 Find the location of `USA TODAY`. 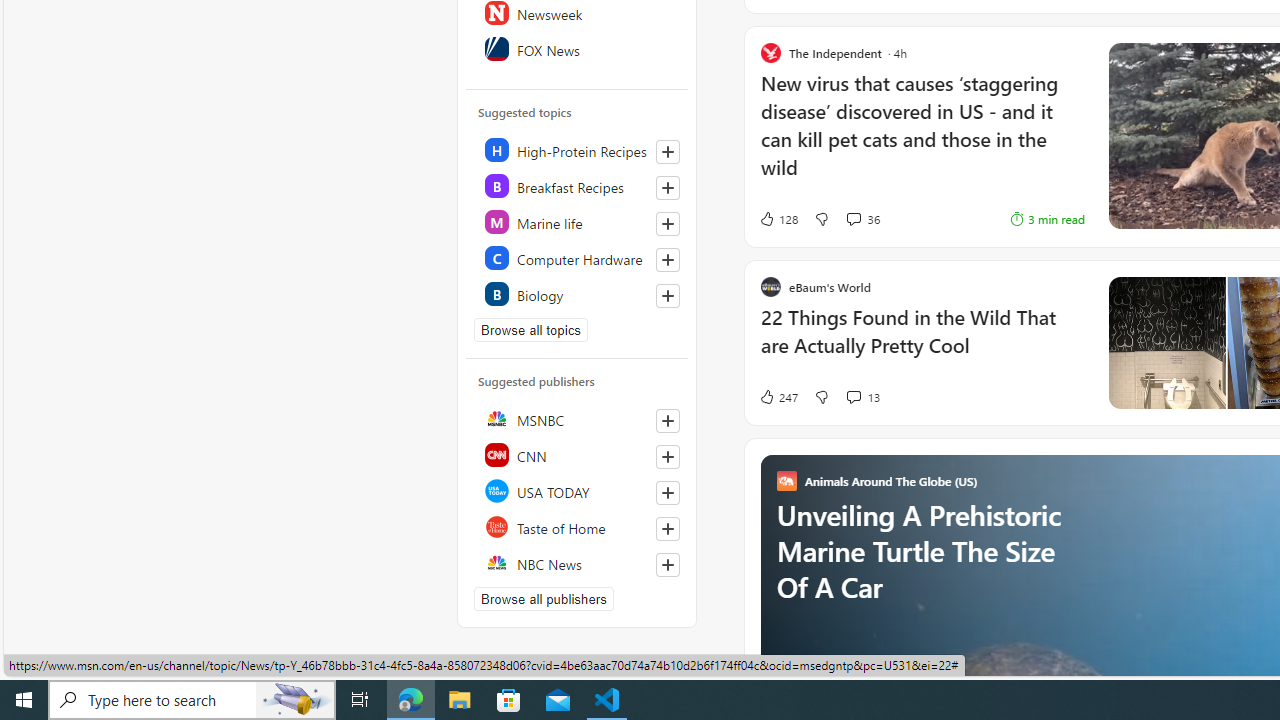

USA TODAY is located at coordinates (578, 490).